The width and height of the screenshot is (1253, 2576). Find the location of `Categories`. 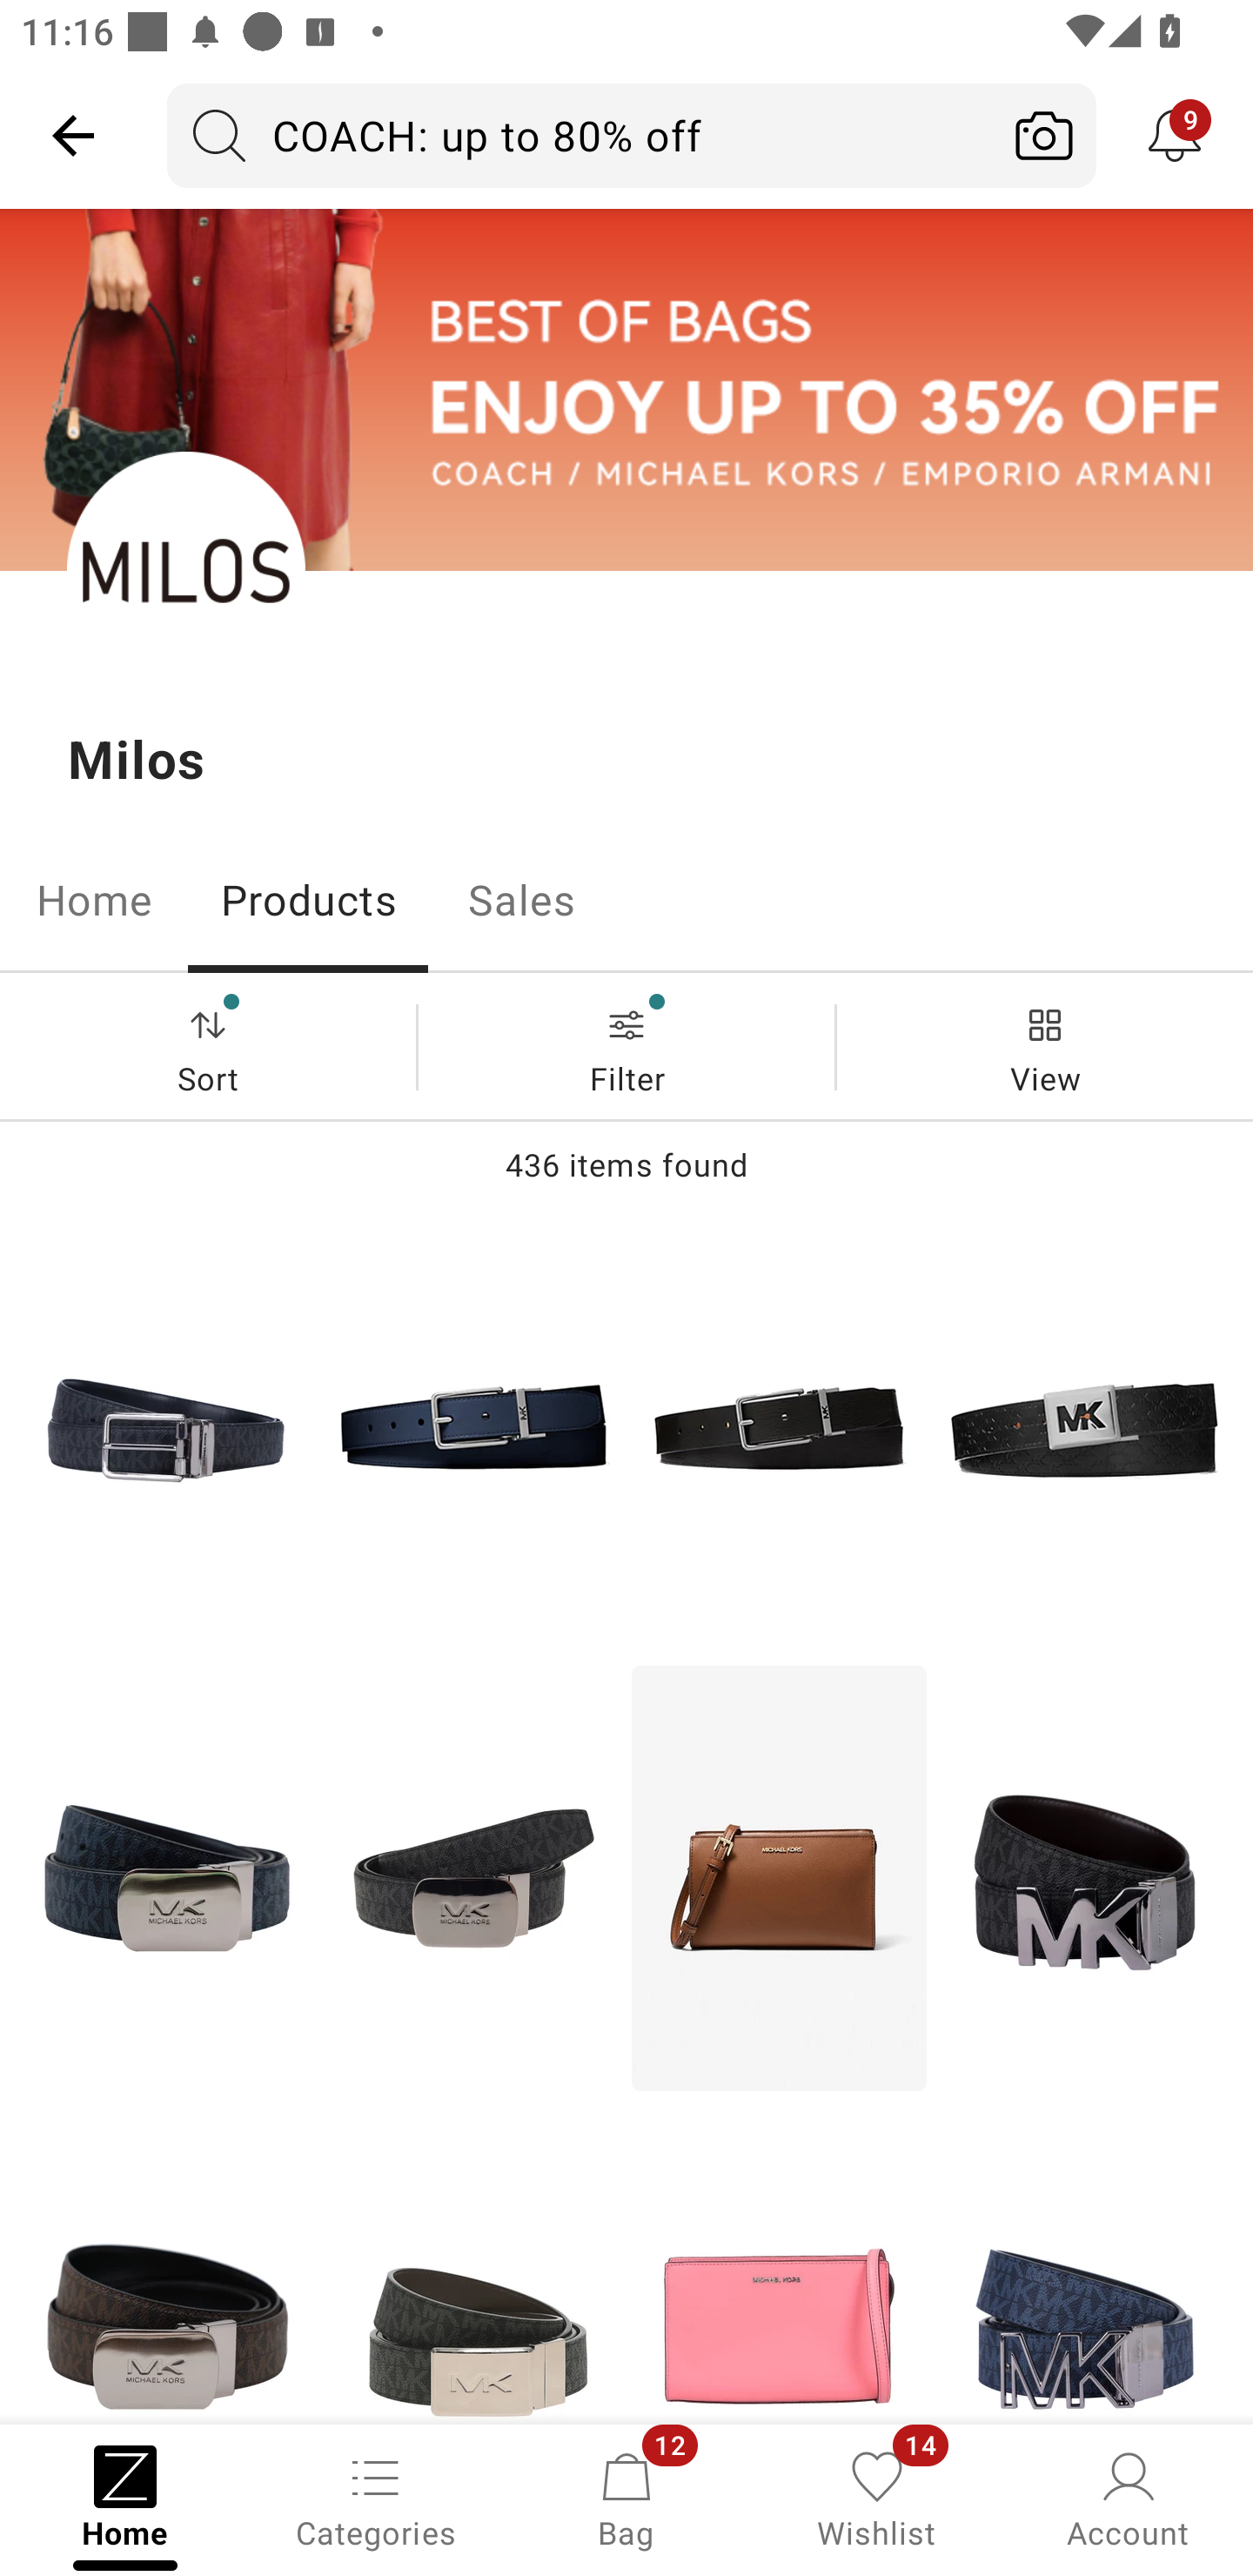

Categories is located at coordinates (376, 2498).